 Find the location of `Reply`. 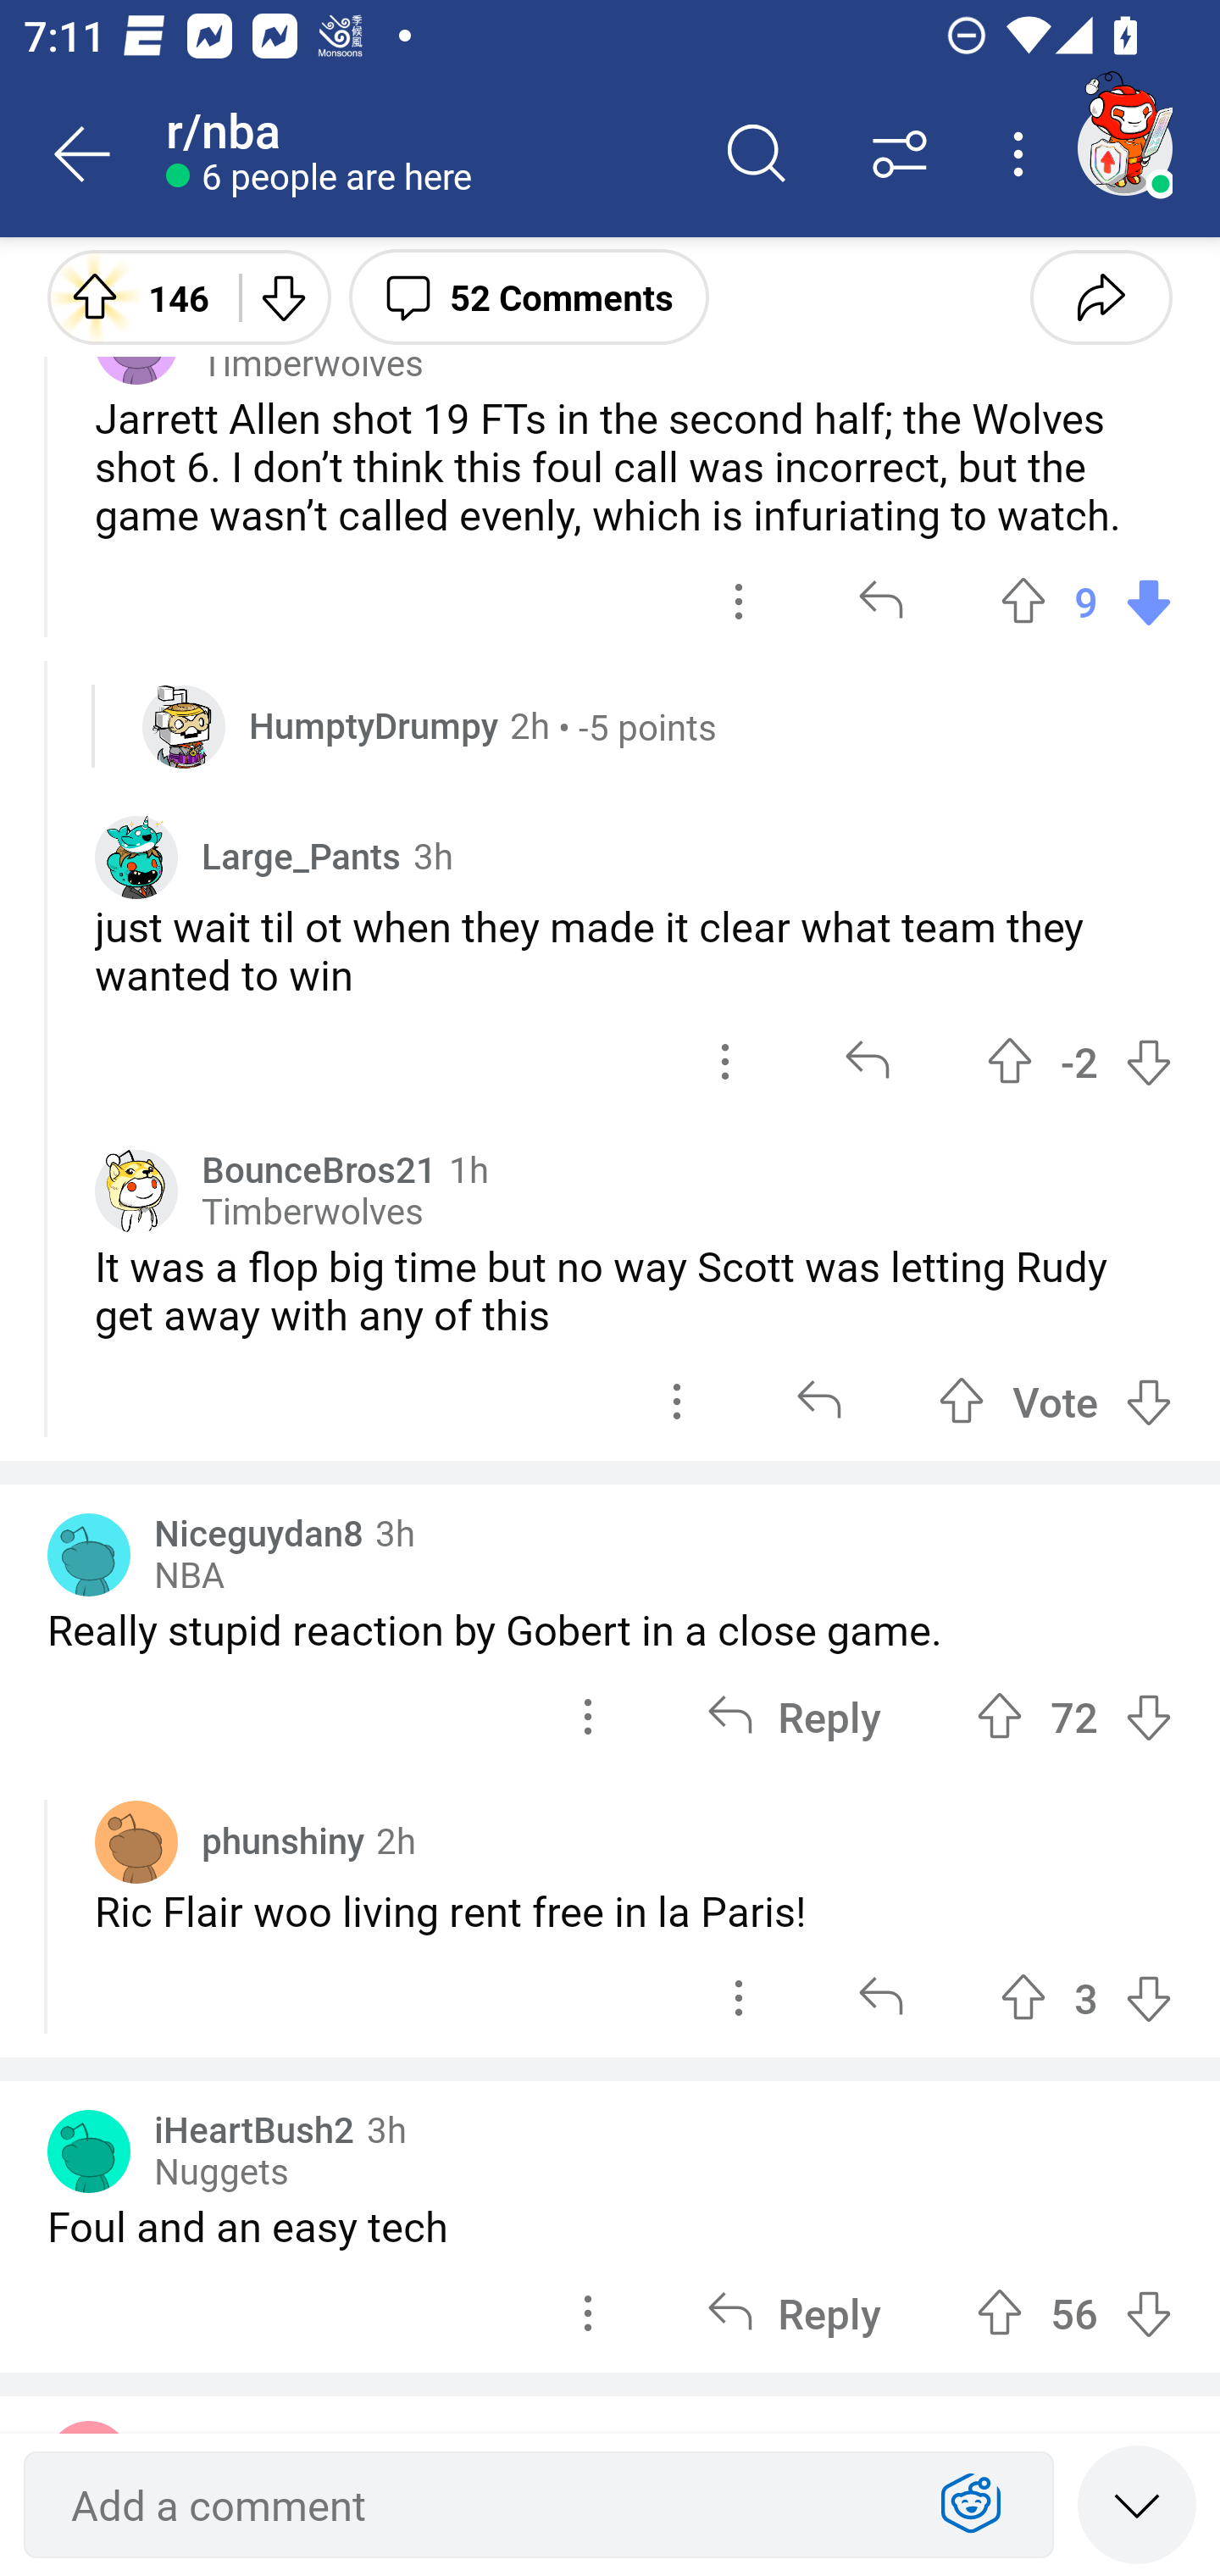

Reply is located at coordinates (793, 1715).